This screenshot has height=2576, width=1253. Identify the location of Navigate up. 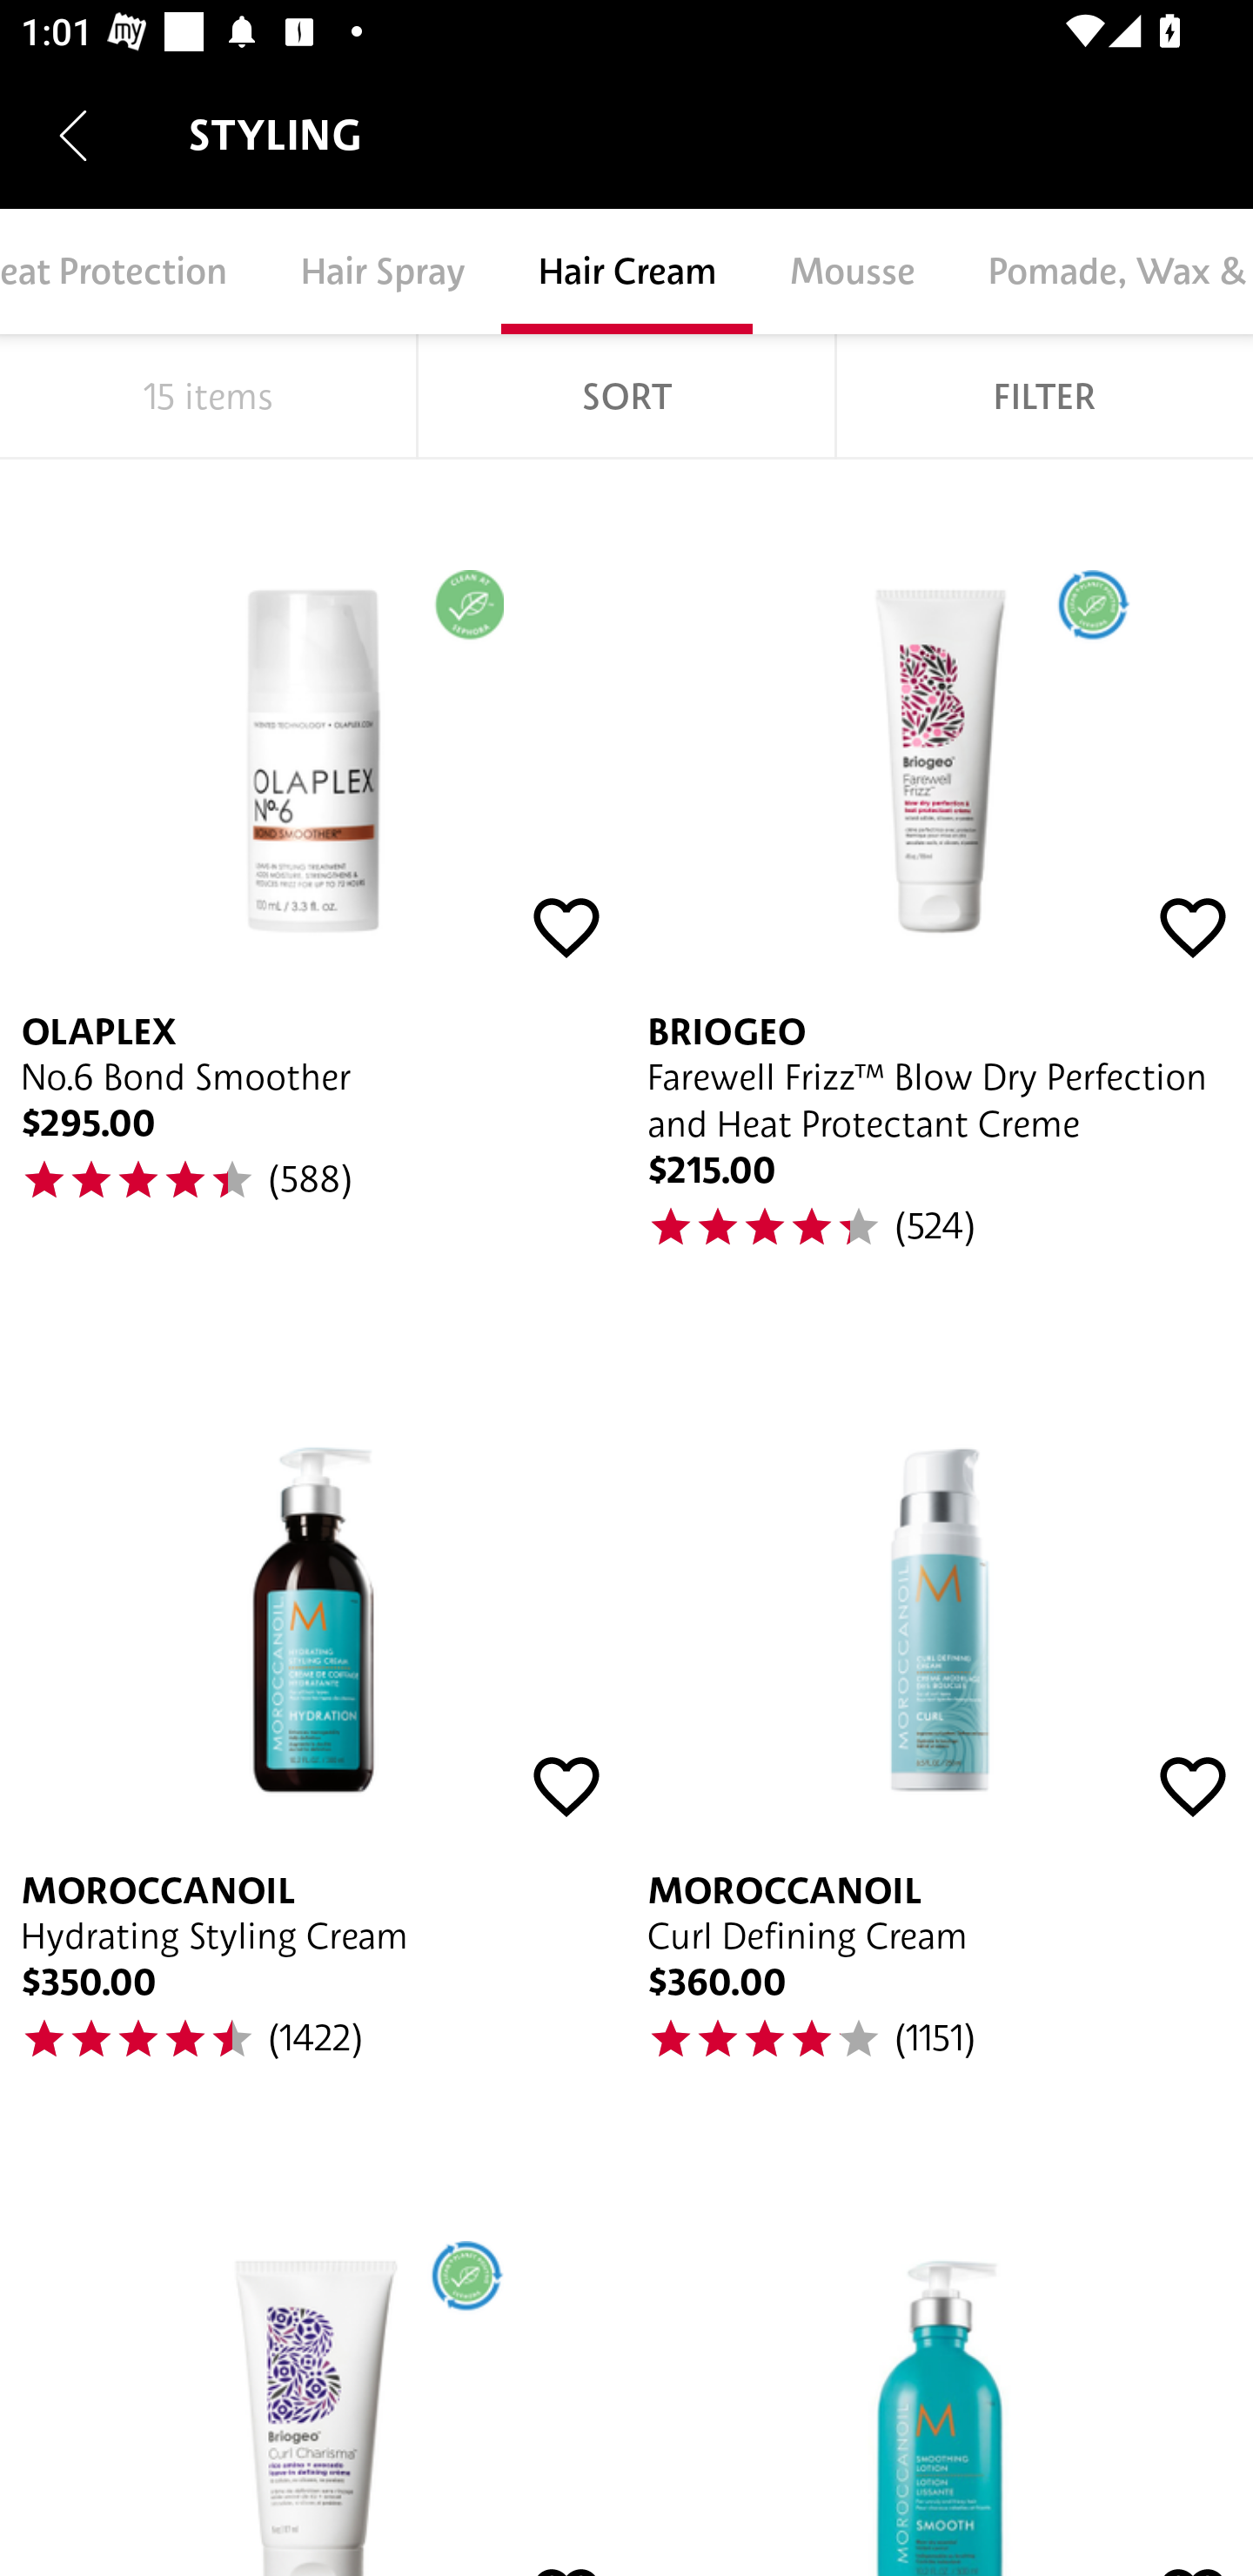
(73, 135).